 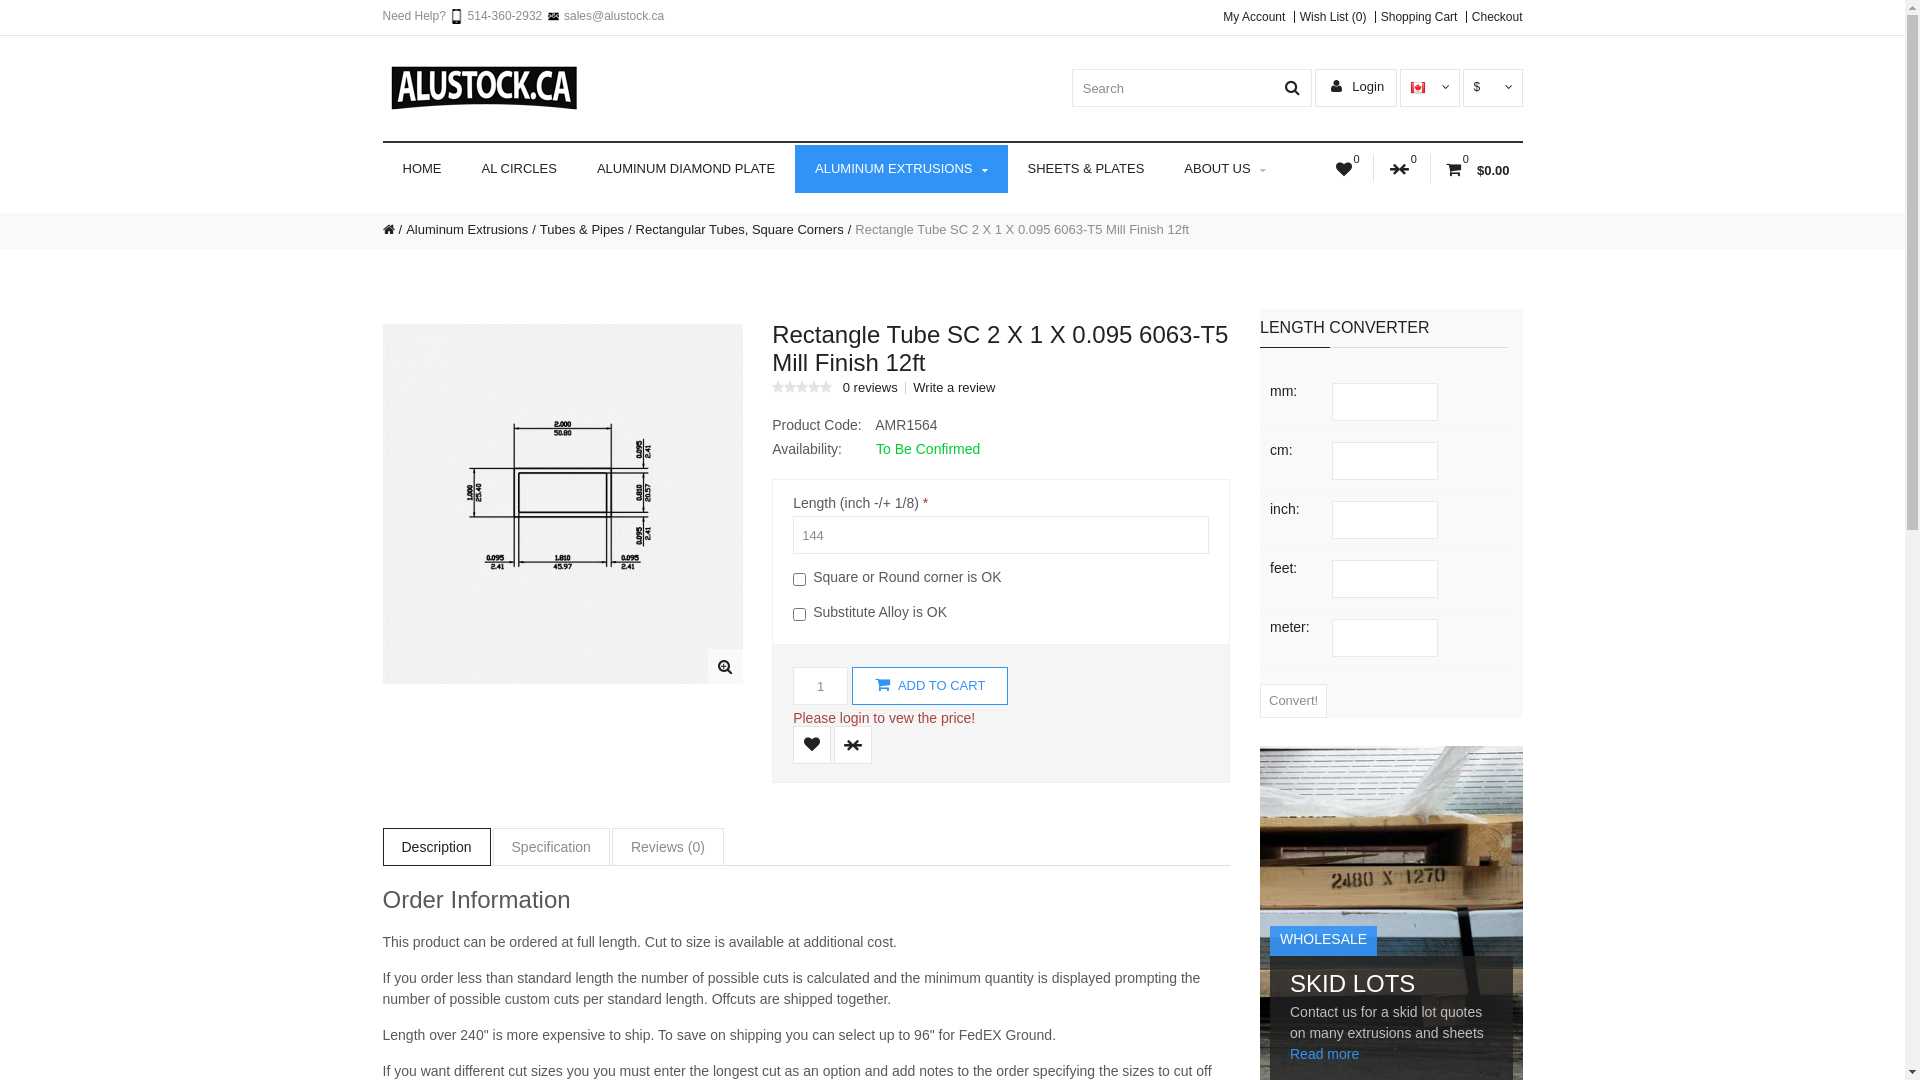 What do you see at coordinates (746, 230) in the screenshot?
I see `Rectangular Tubes, Square Corners` at bounding box center [746, 230].